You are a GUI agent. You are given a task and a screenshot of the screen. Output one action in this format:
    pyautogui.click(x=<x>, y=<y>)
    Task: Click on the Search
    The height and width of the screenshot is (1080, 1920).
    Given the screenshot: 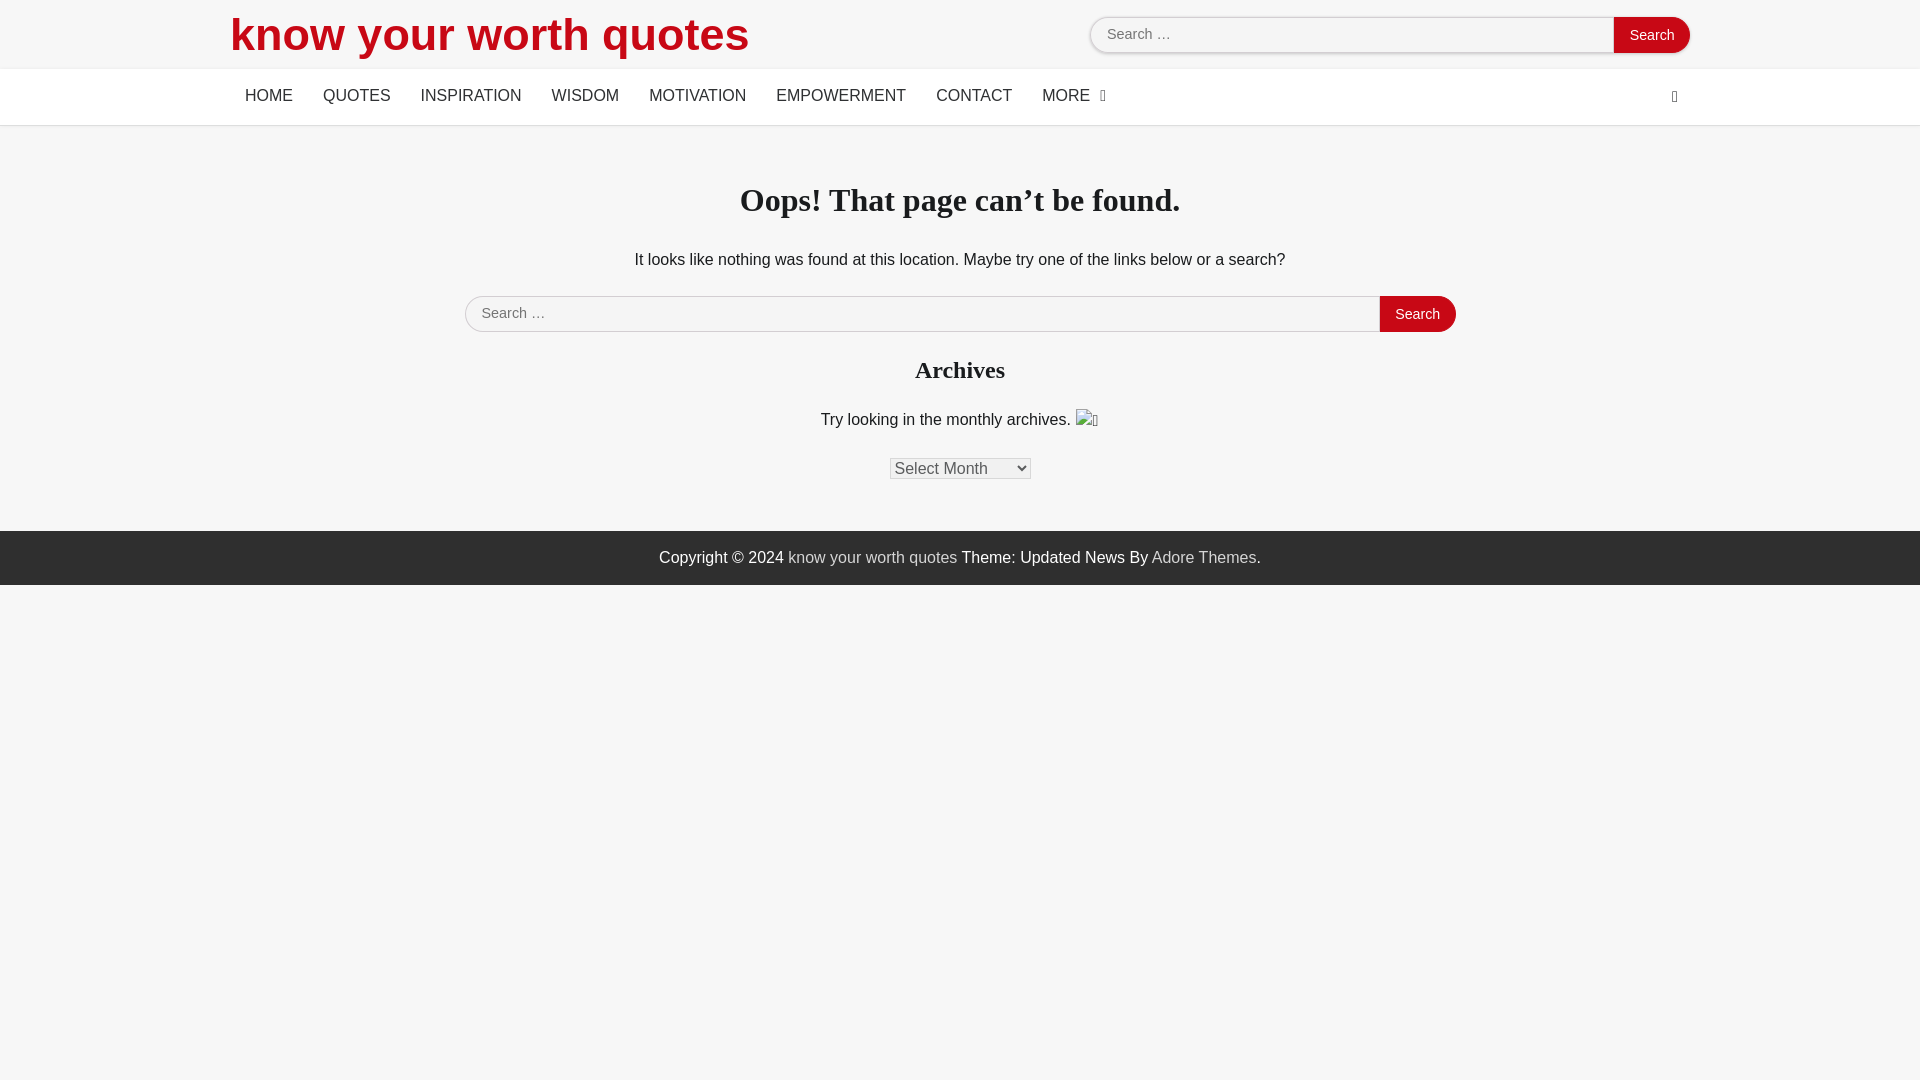 What is the action you would take?
    pyautogui.click(x=1652, y=34)
    